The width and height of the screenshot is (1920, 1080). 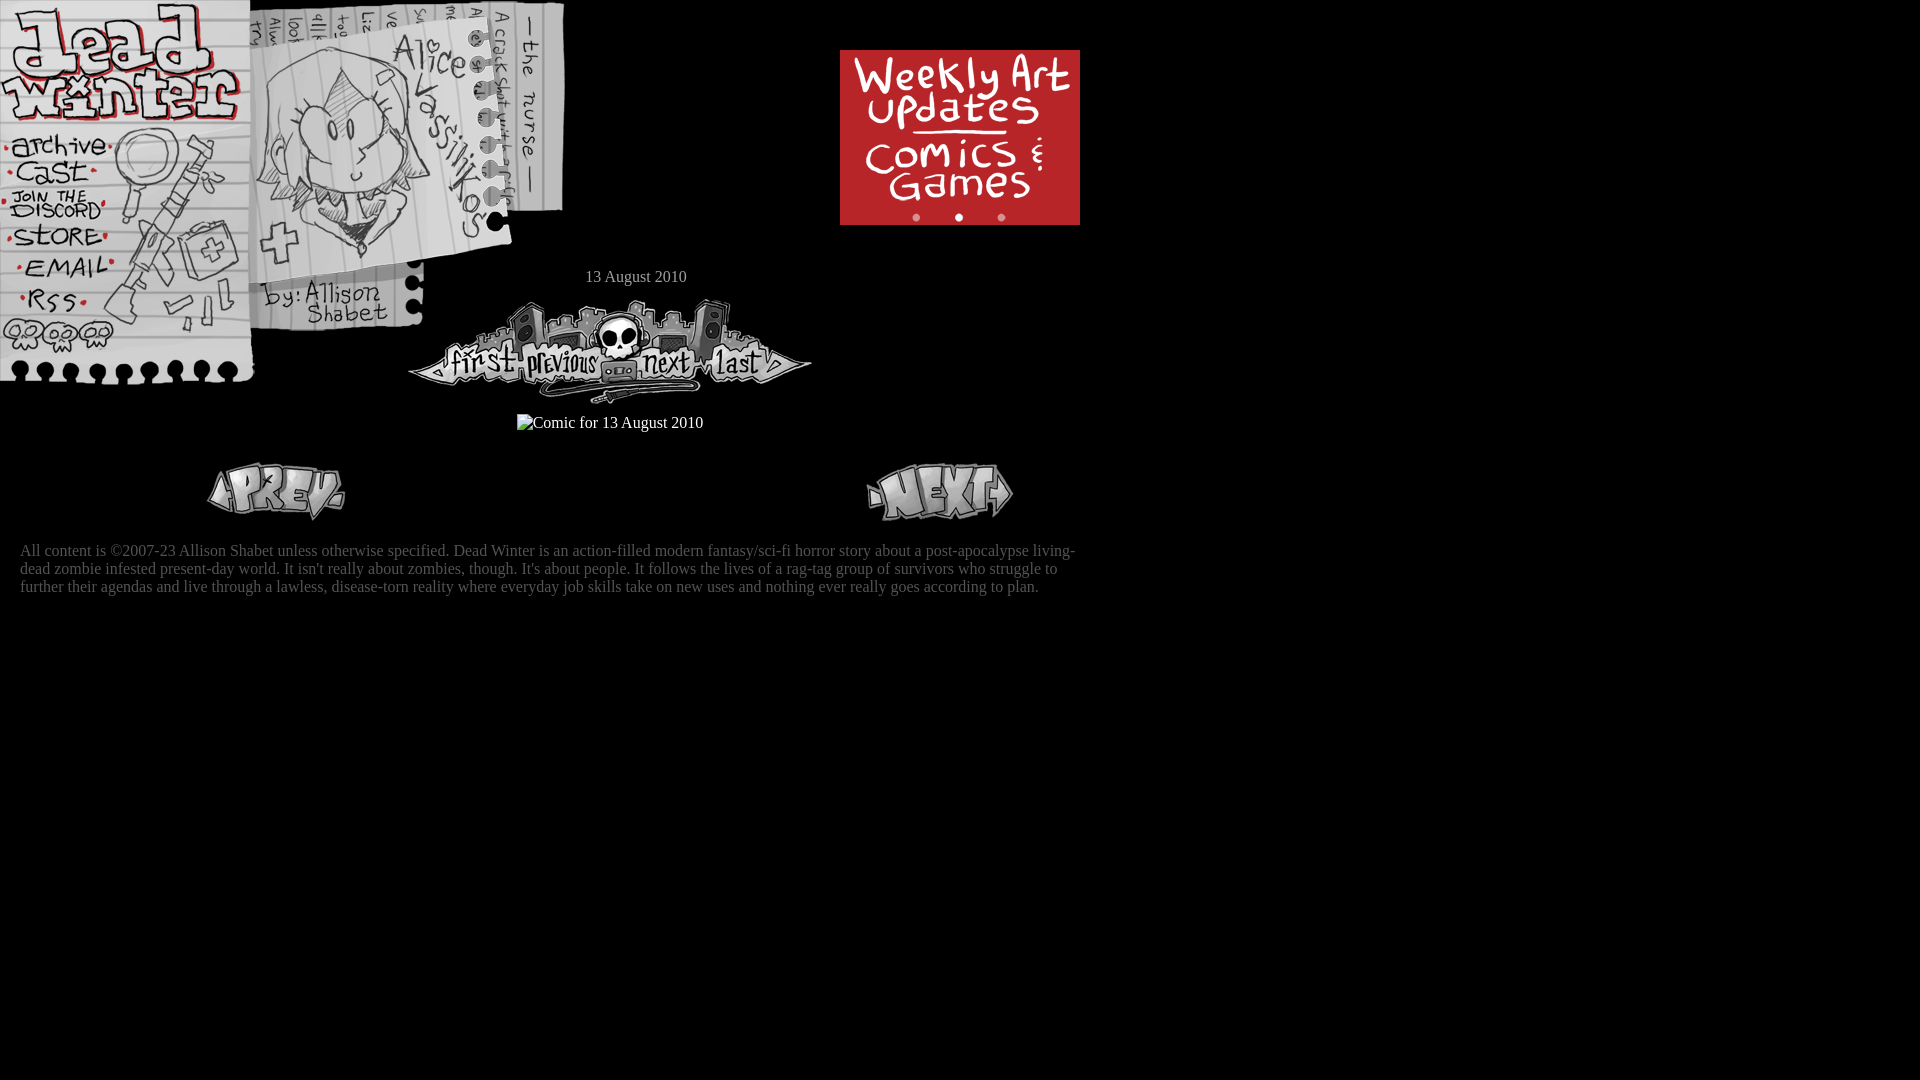 I want to click on Cast, so click(x=75, y=178).